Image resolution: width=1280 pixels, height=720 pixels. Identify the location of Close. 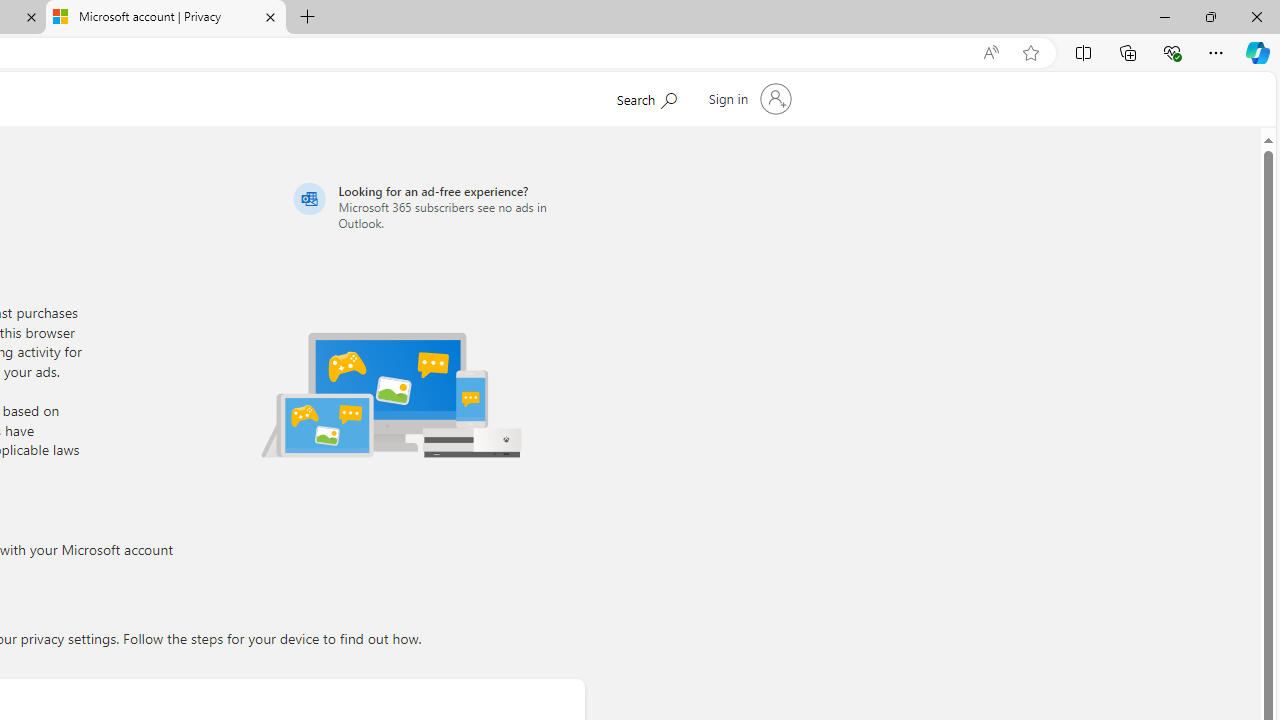
(1256, 16).